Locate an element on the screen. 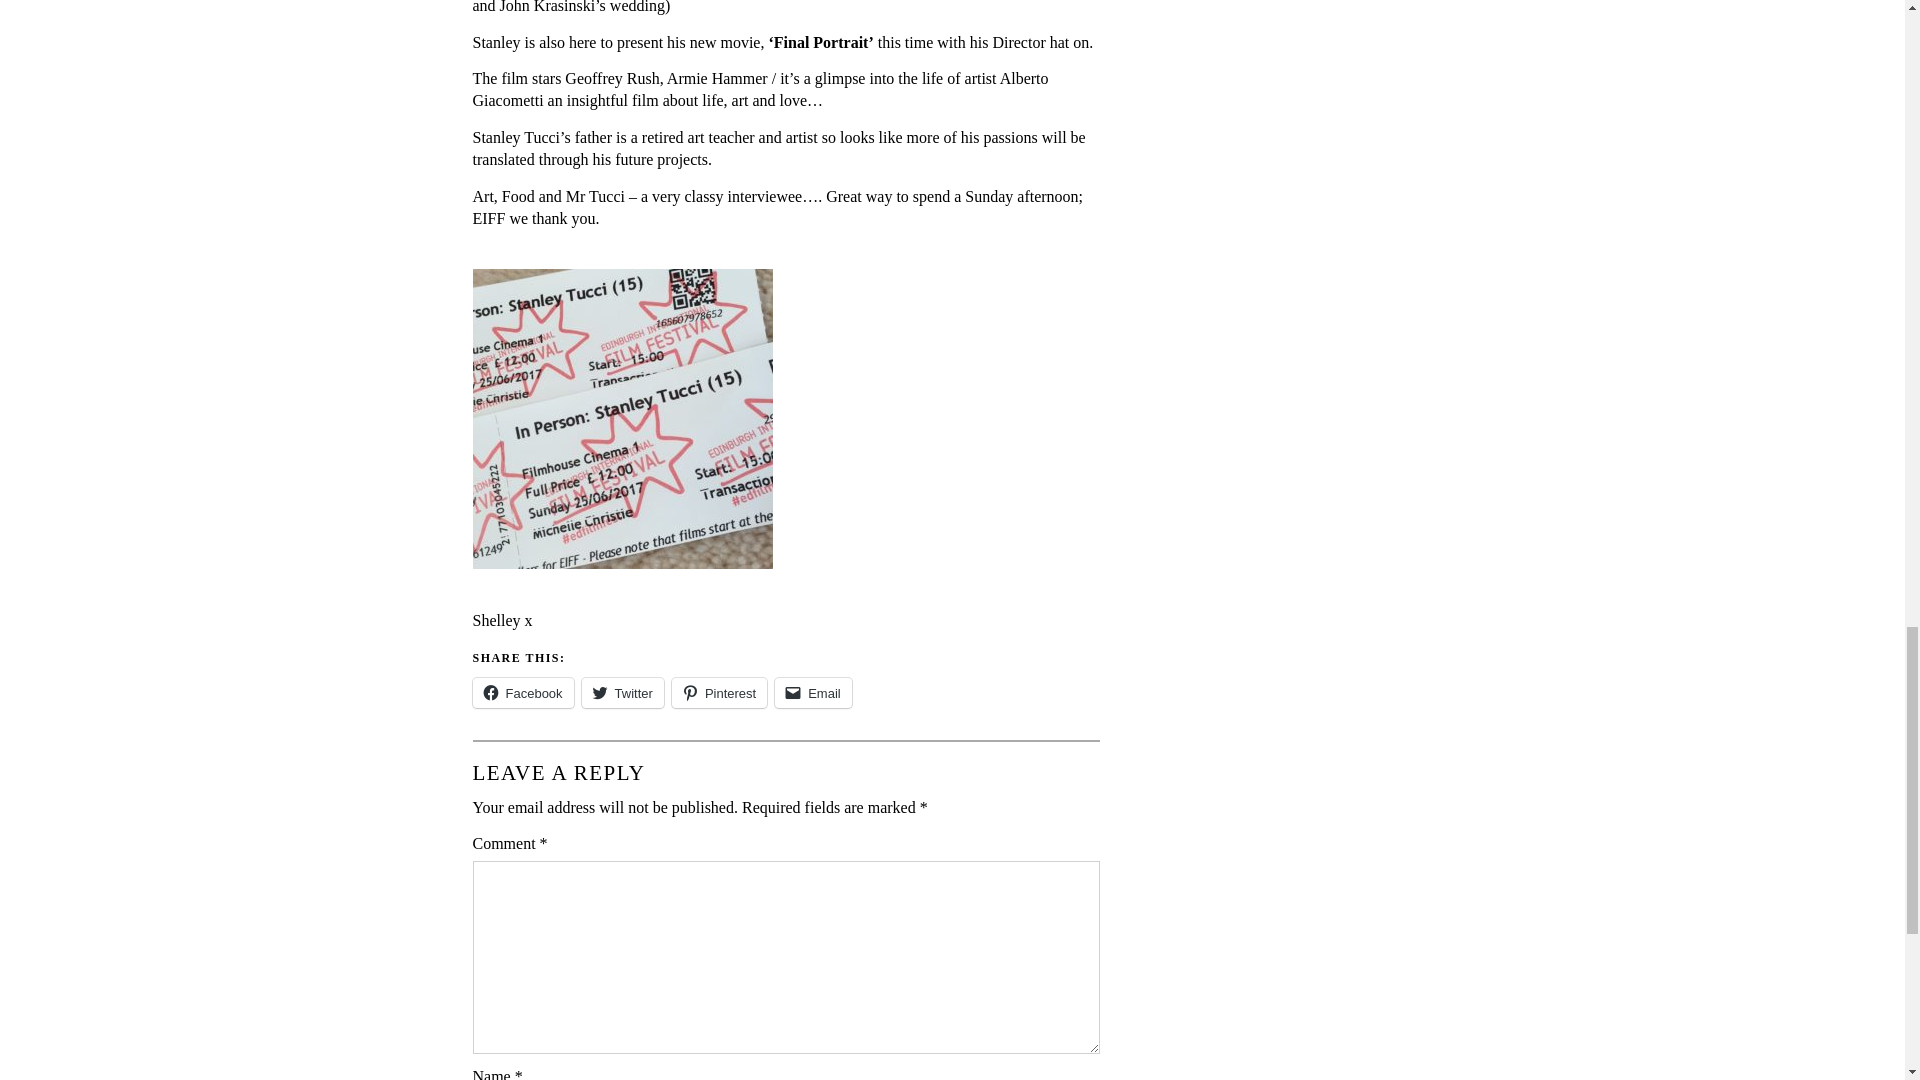 Image resolution: width=1920 pixels, height=1080 pixels. Facebook is located at coordinates (522, 693).